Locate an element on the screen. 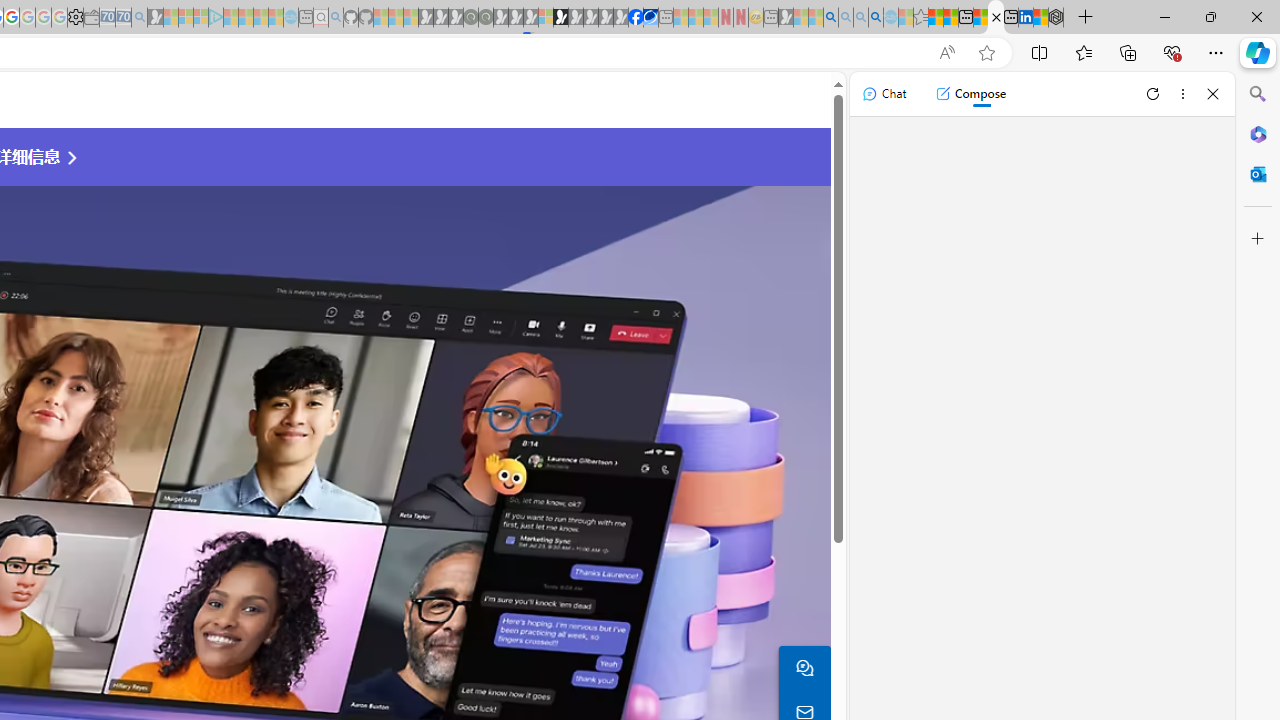 This screenshot has height=720, width=1280. Compose is located at coordinates (970, 94).